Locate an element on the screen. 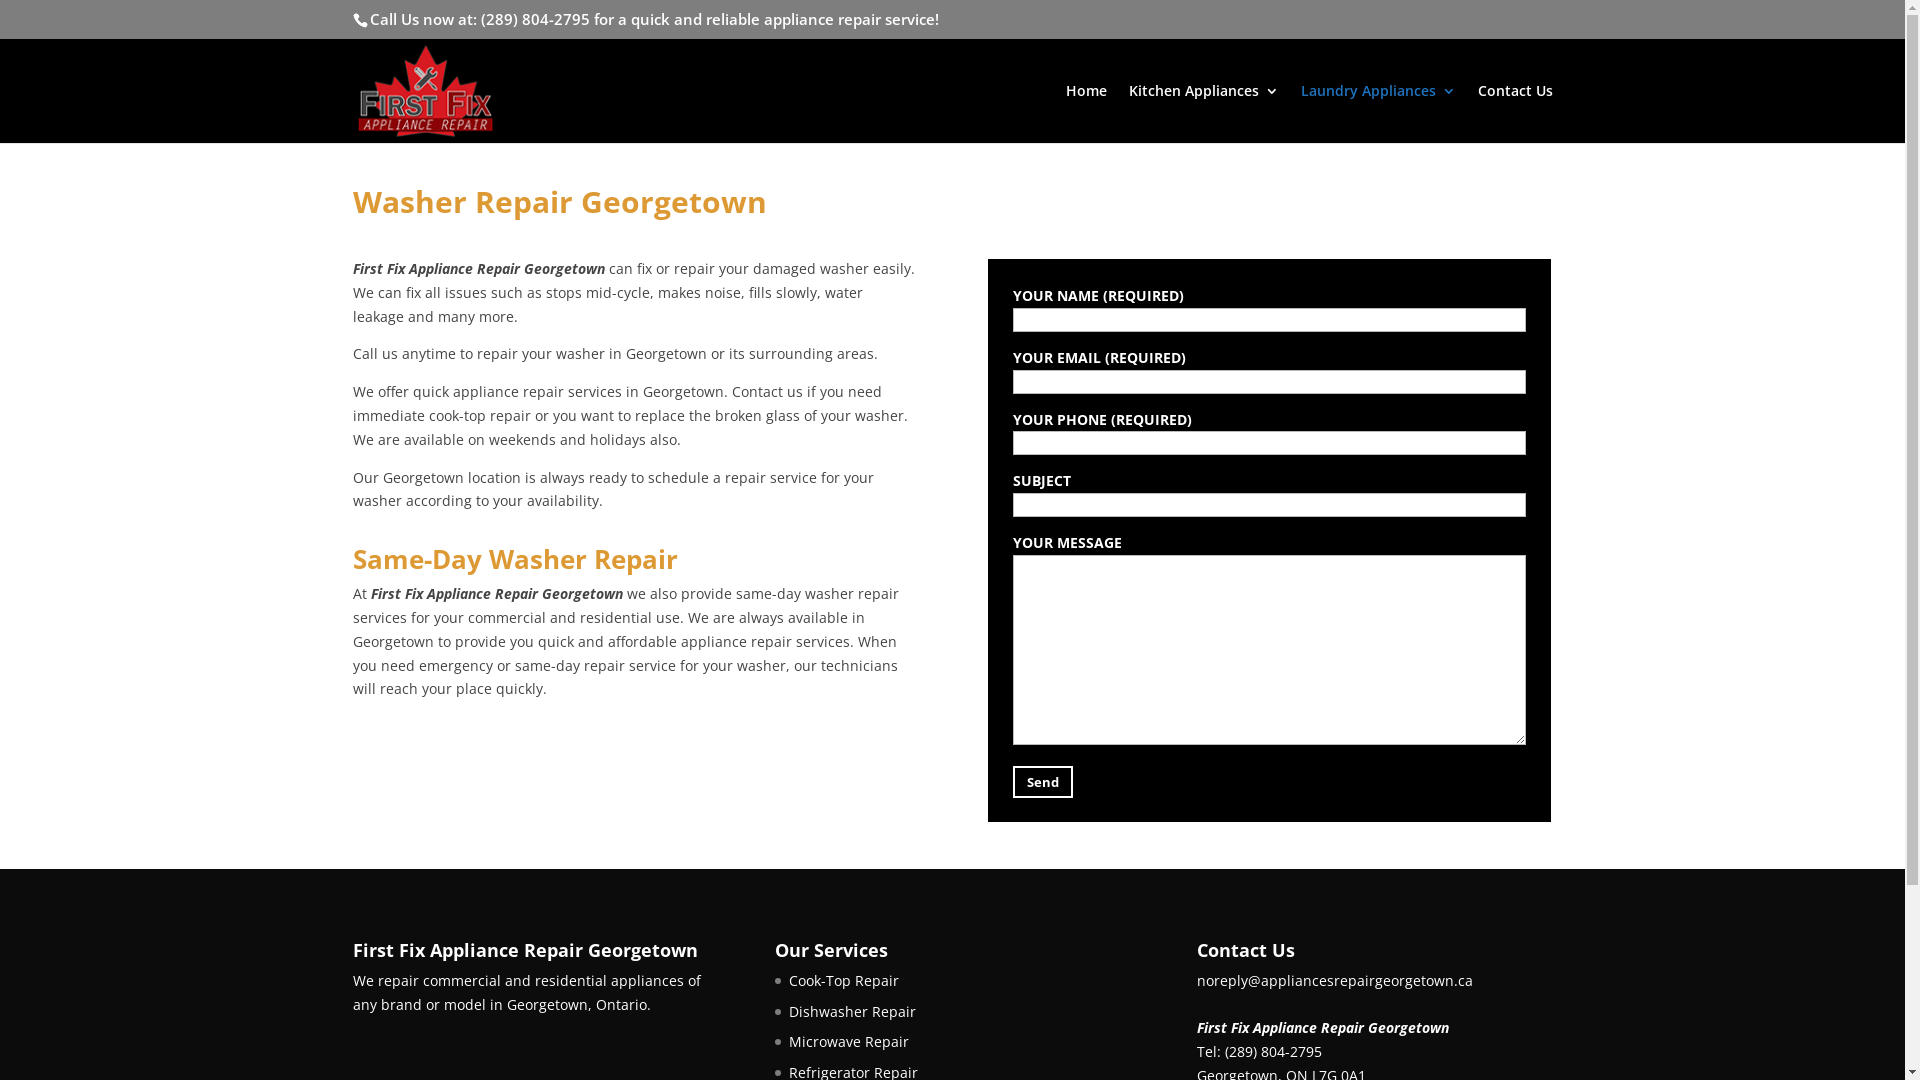 This screenshot has width=1920, height=1080. Send is located at coordinates (1042, 782).